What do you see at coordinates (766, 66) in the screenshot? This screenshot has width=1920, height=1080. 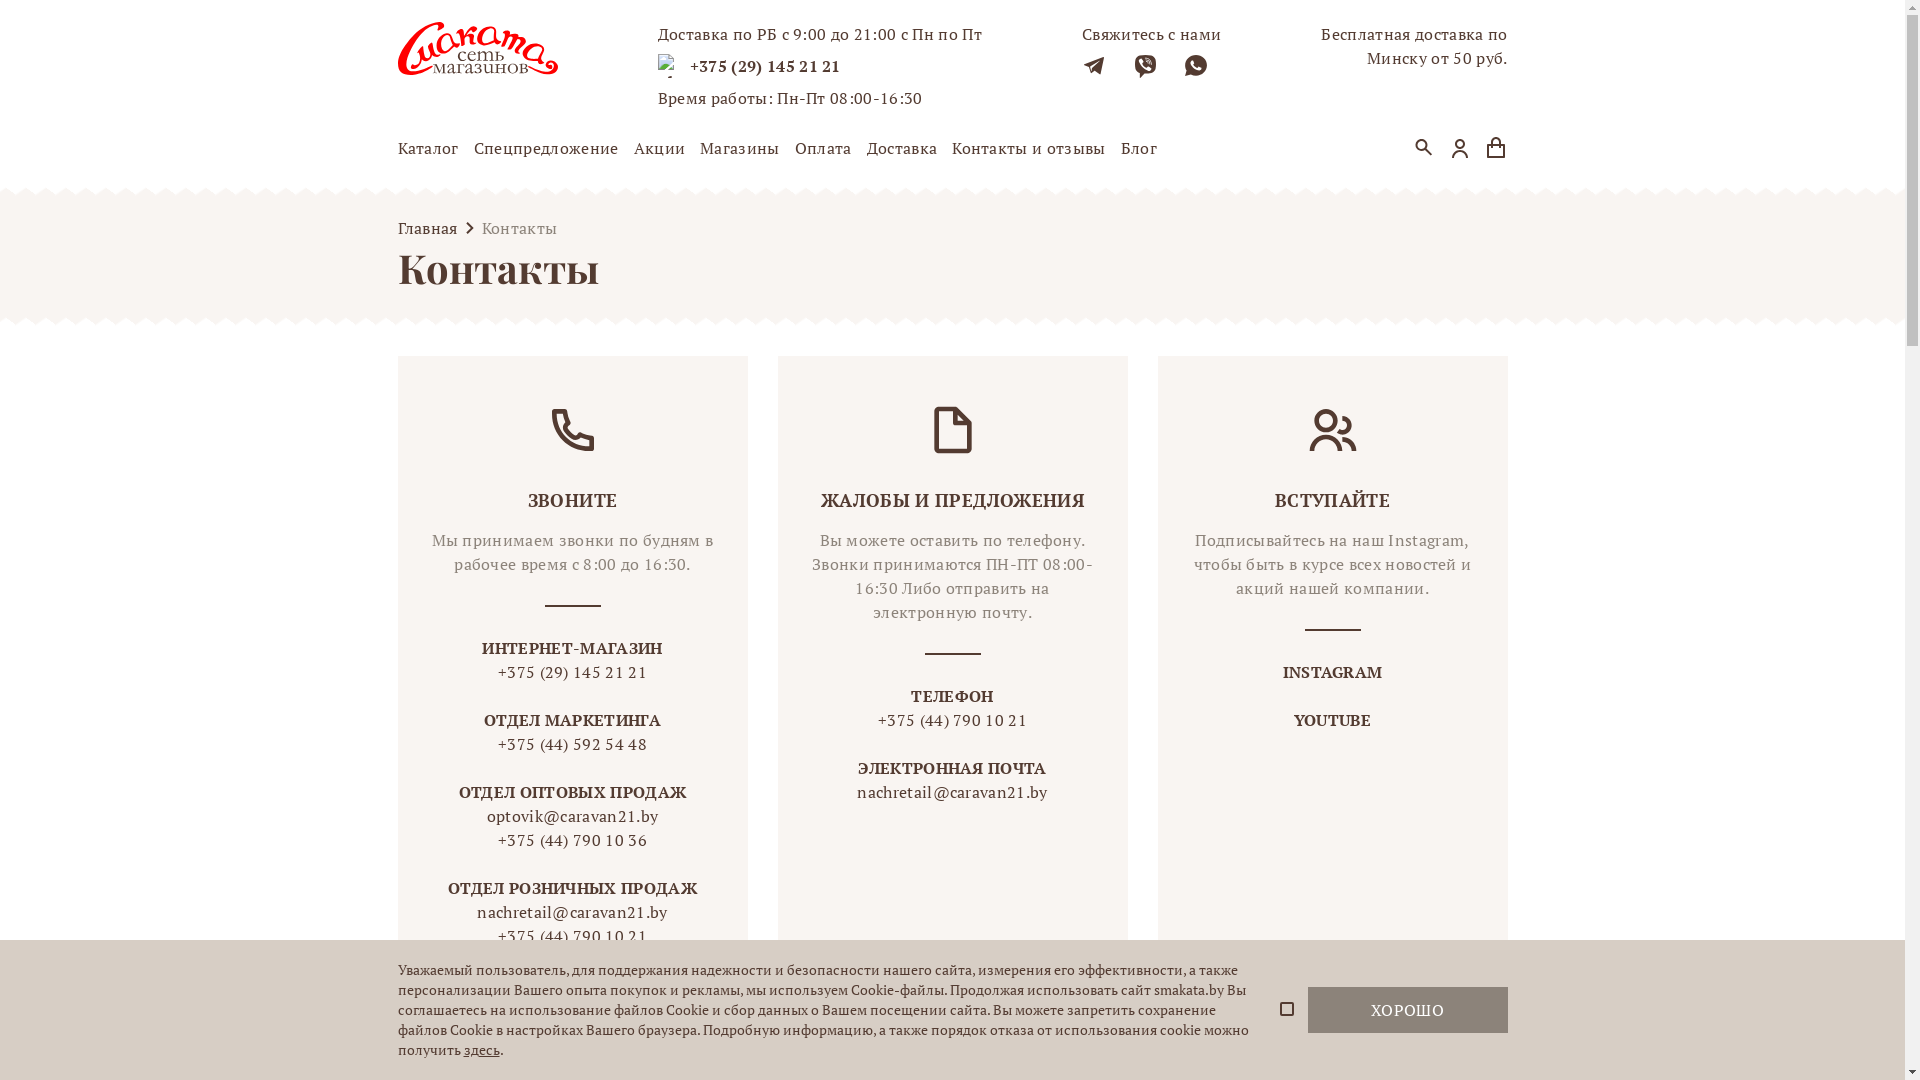 I see `+375 (29) 145 21 21` at bounding box center [766, 66].